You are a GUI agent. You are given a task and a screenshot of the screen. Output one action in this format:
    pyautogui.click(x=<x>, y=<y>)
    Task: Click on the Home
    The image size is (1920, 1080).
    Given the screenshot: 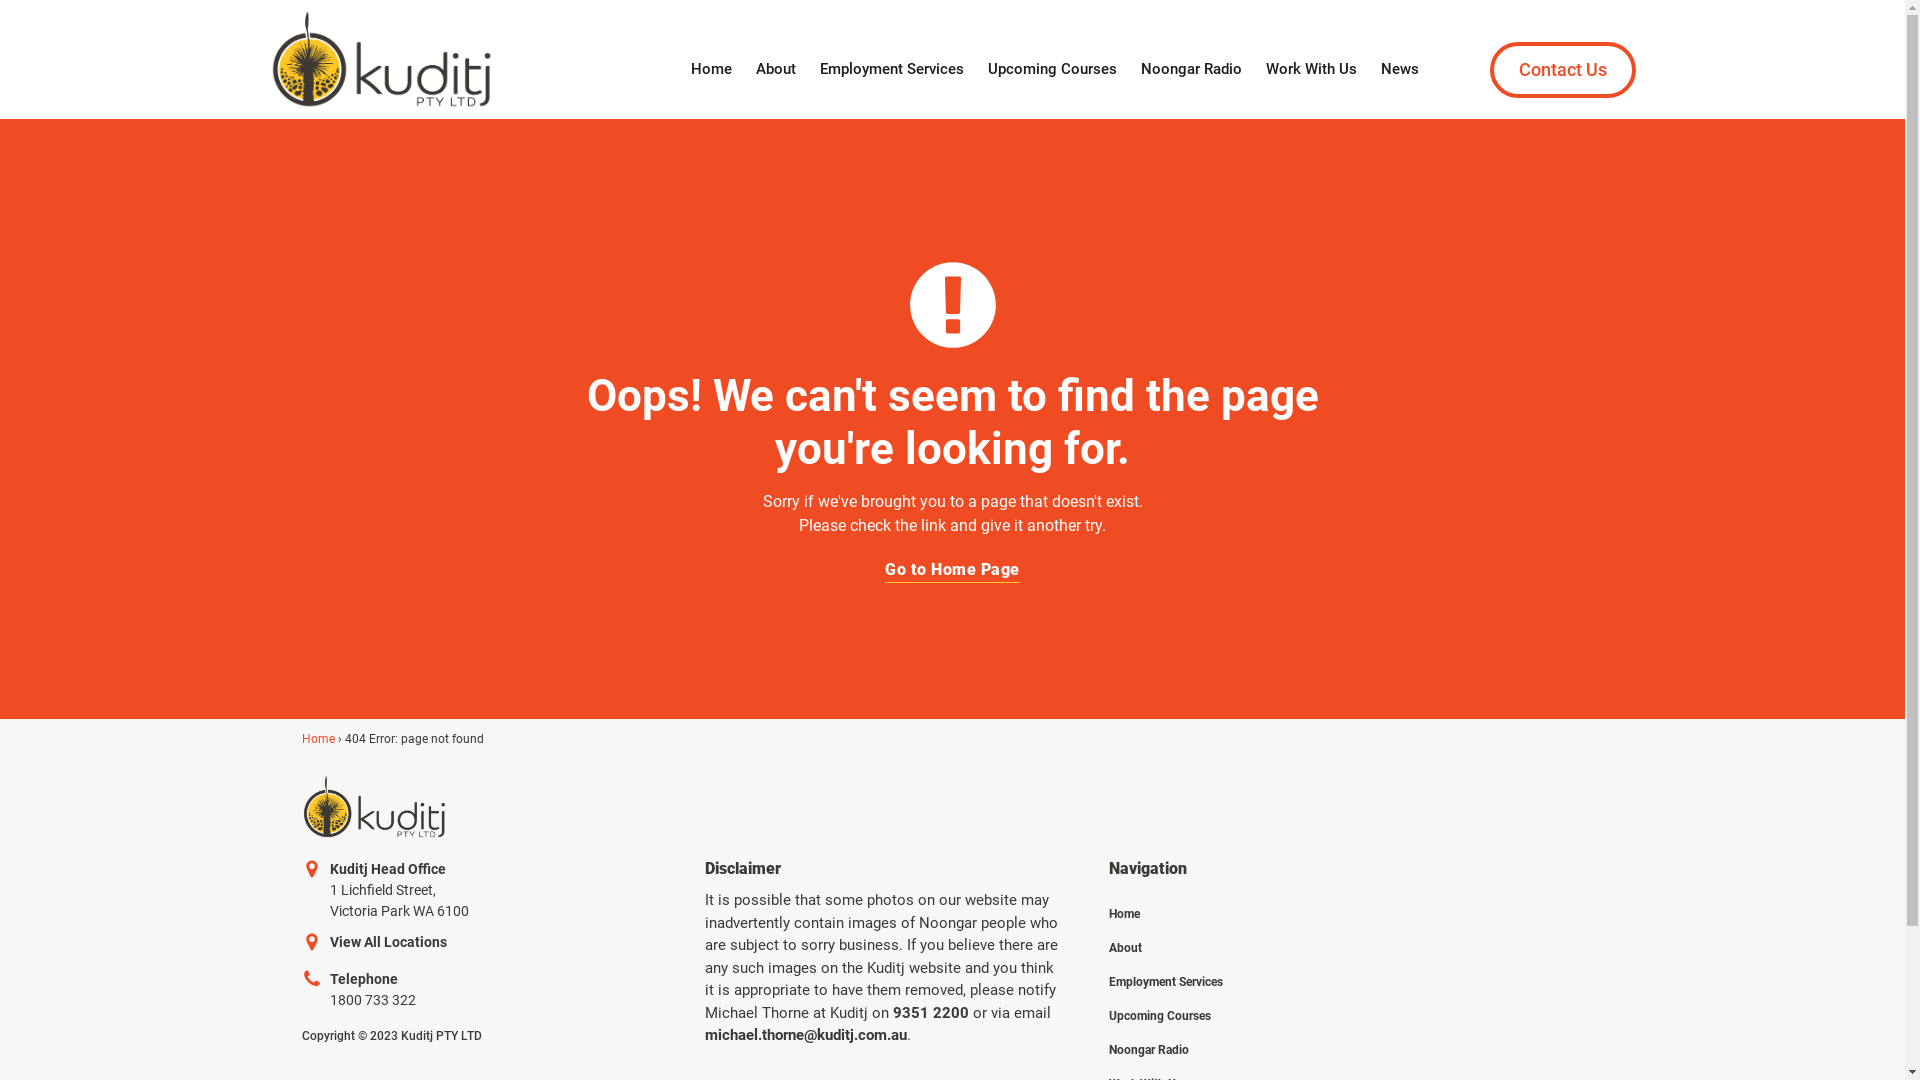 What is the action you would take?
    pyautogui.click(x=1166, y=906)
    